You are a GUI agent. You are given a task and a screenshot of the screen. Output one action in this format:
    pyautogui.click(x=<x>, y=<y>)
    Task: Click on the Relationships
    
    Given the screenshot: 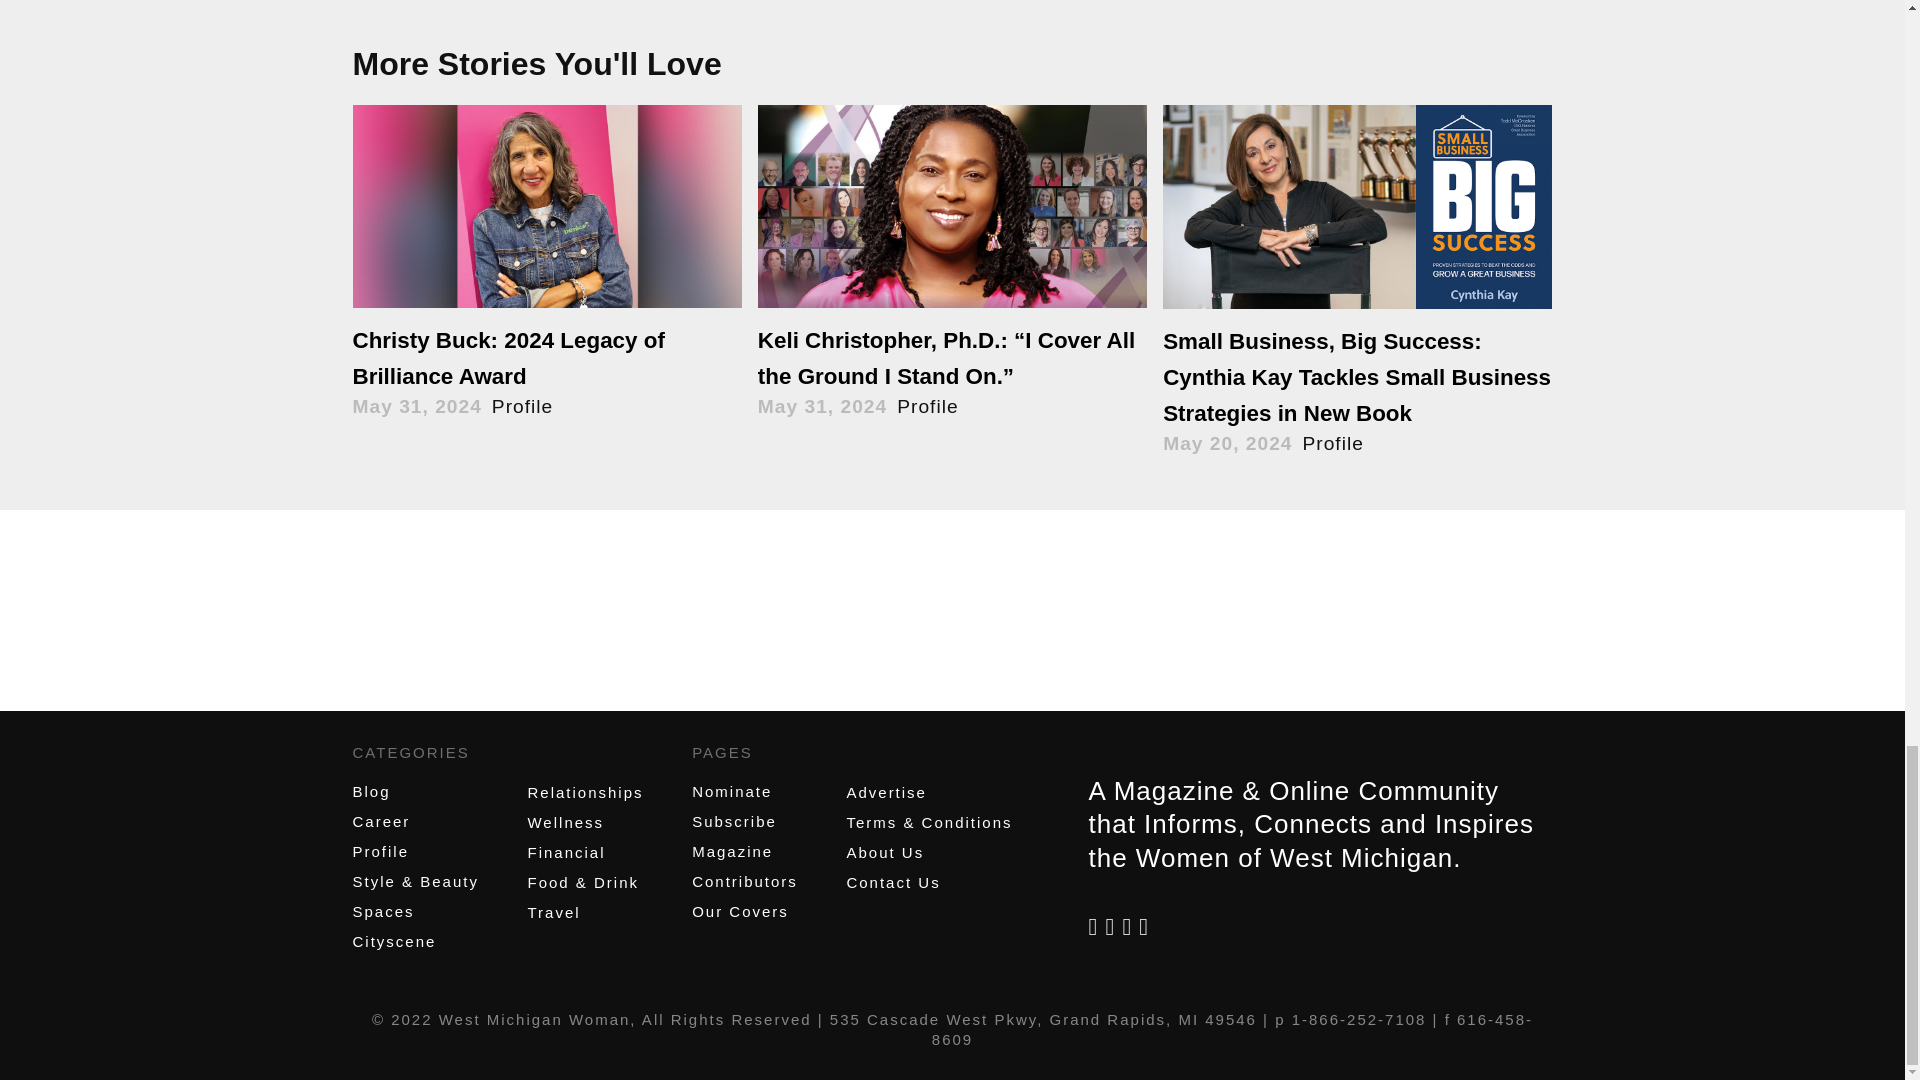 What is the action you would take?
    pyautogui.click(x=584, y=792)
    